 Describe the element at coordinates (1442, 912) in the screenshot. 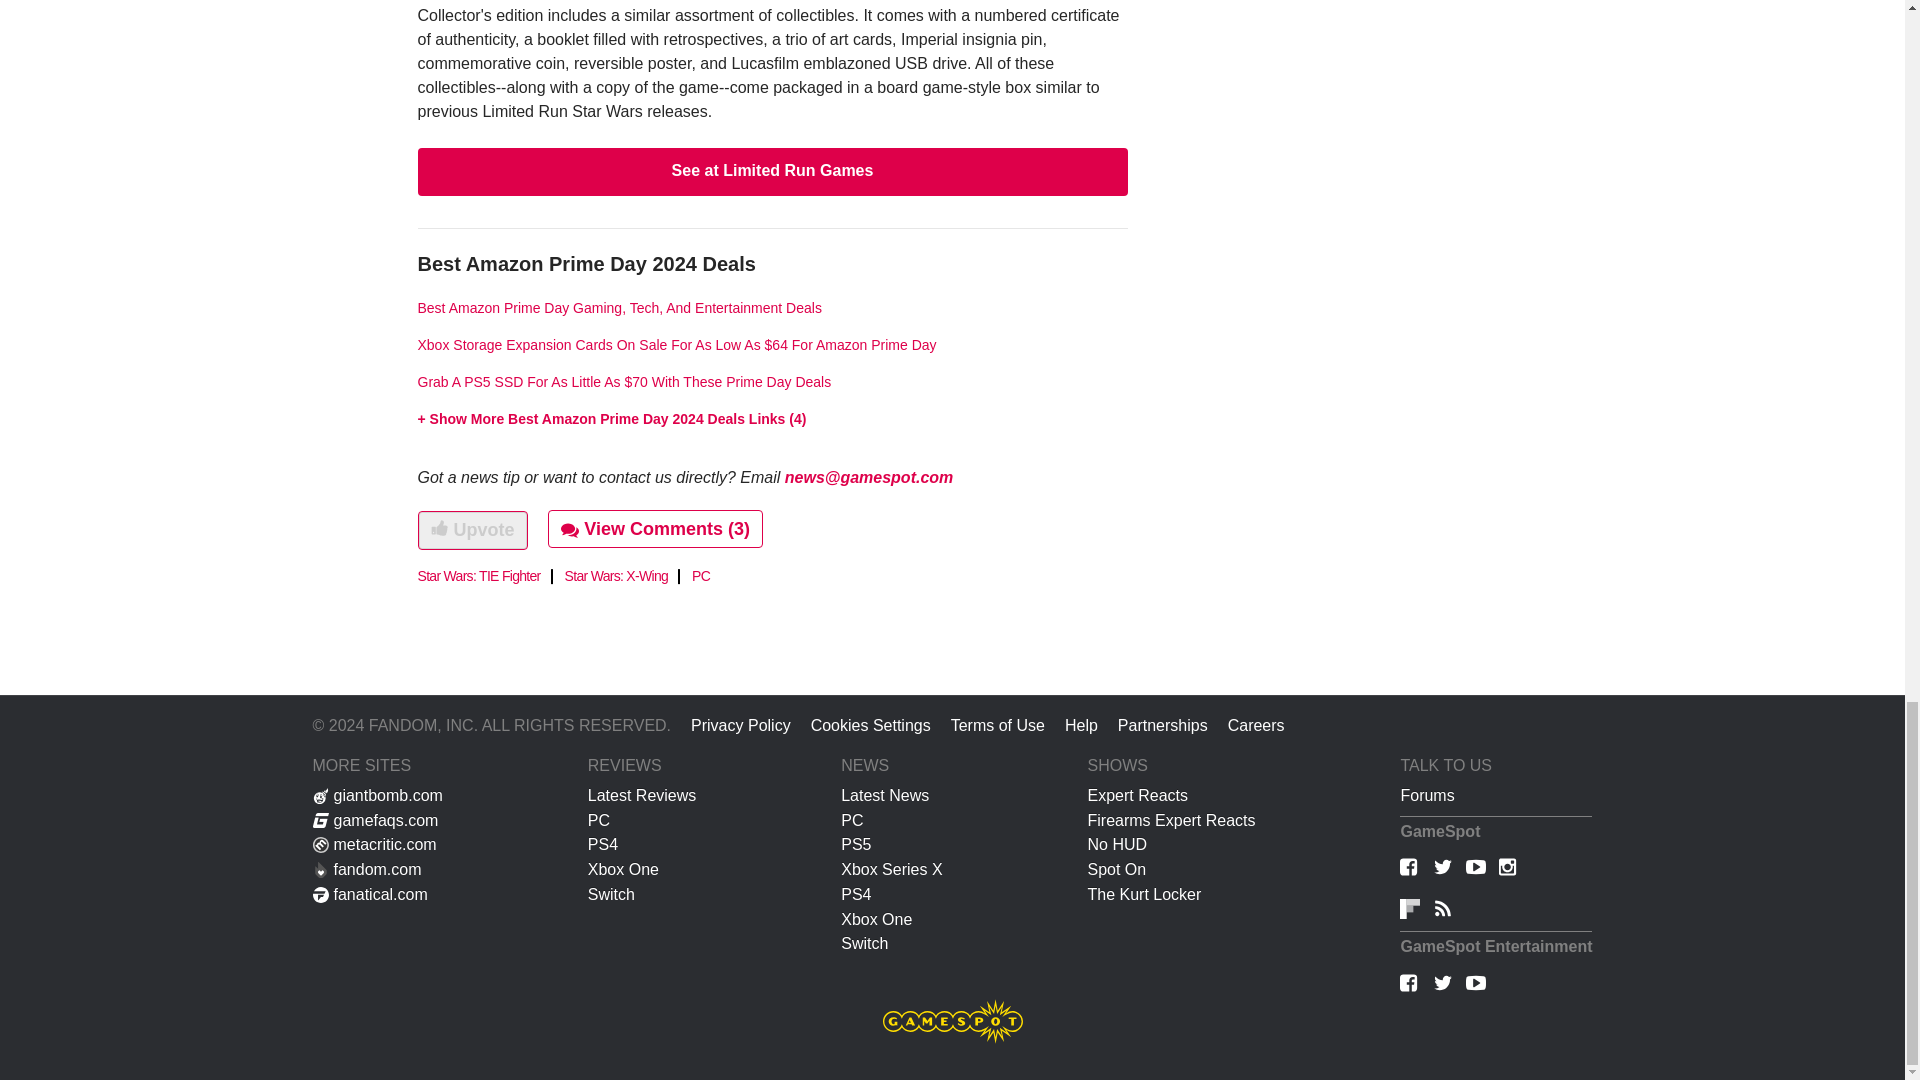

I see `RSS Feeds` at that location.